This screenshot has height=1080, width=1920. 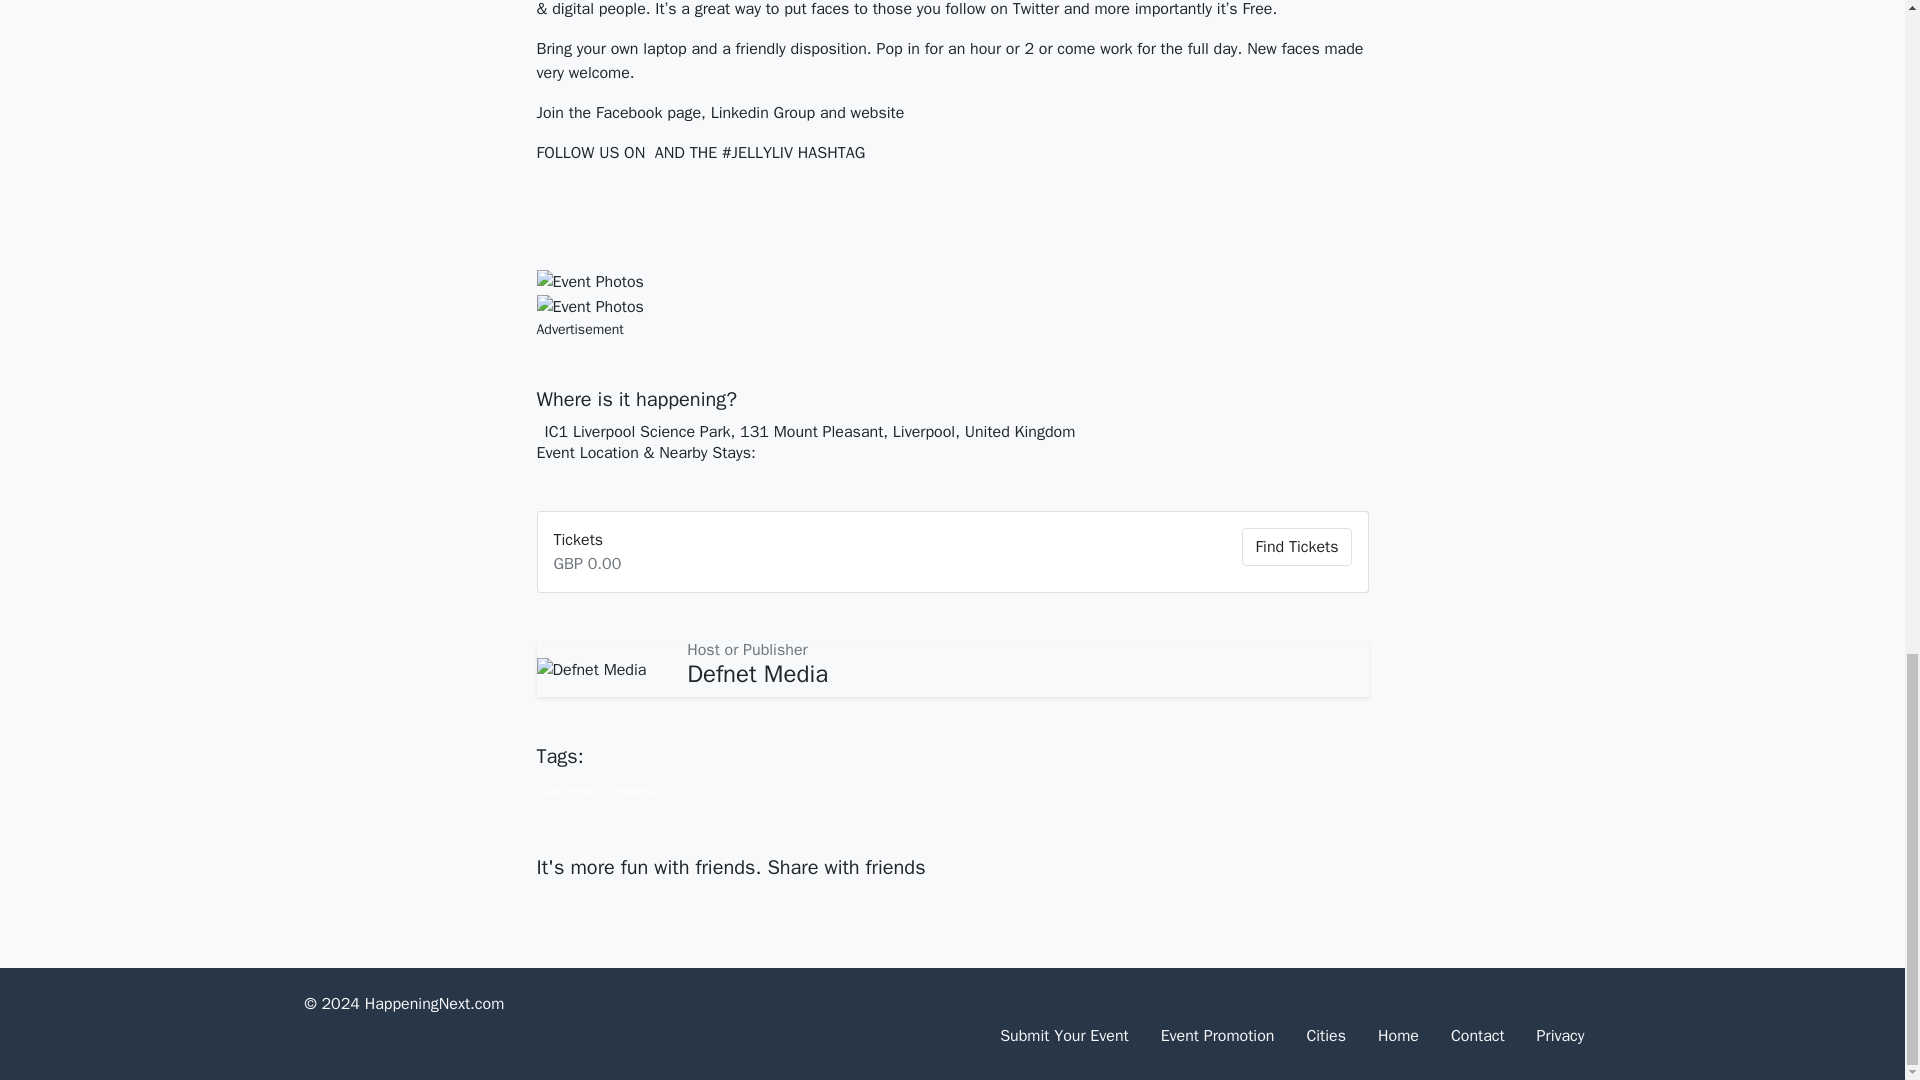 What do you see at coordinates (1326, 1036) in the screenshot?
I see `Select Your City` at bounding box center [1326, 1036].